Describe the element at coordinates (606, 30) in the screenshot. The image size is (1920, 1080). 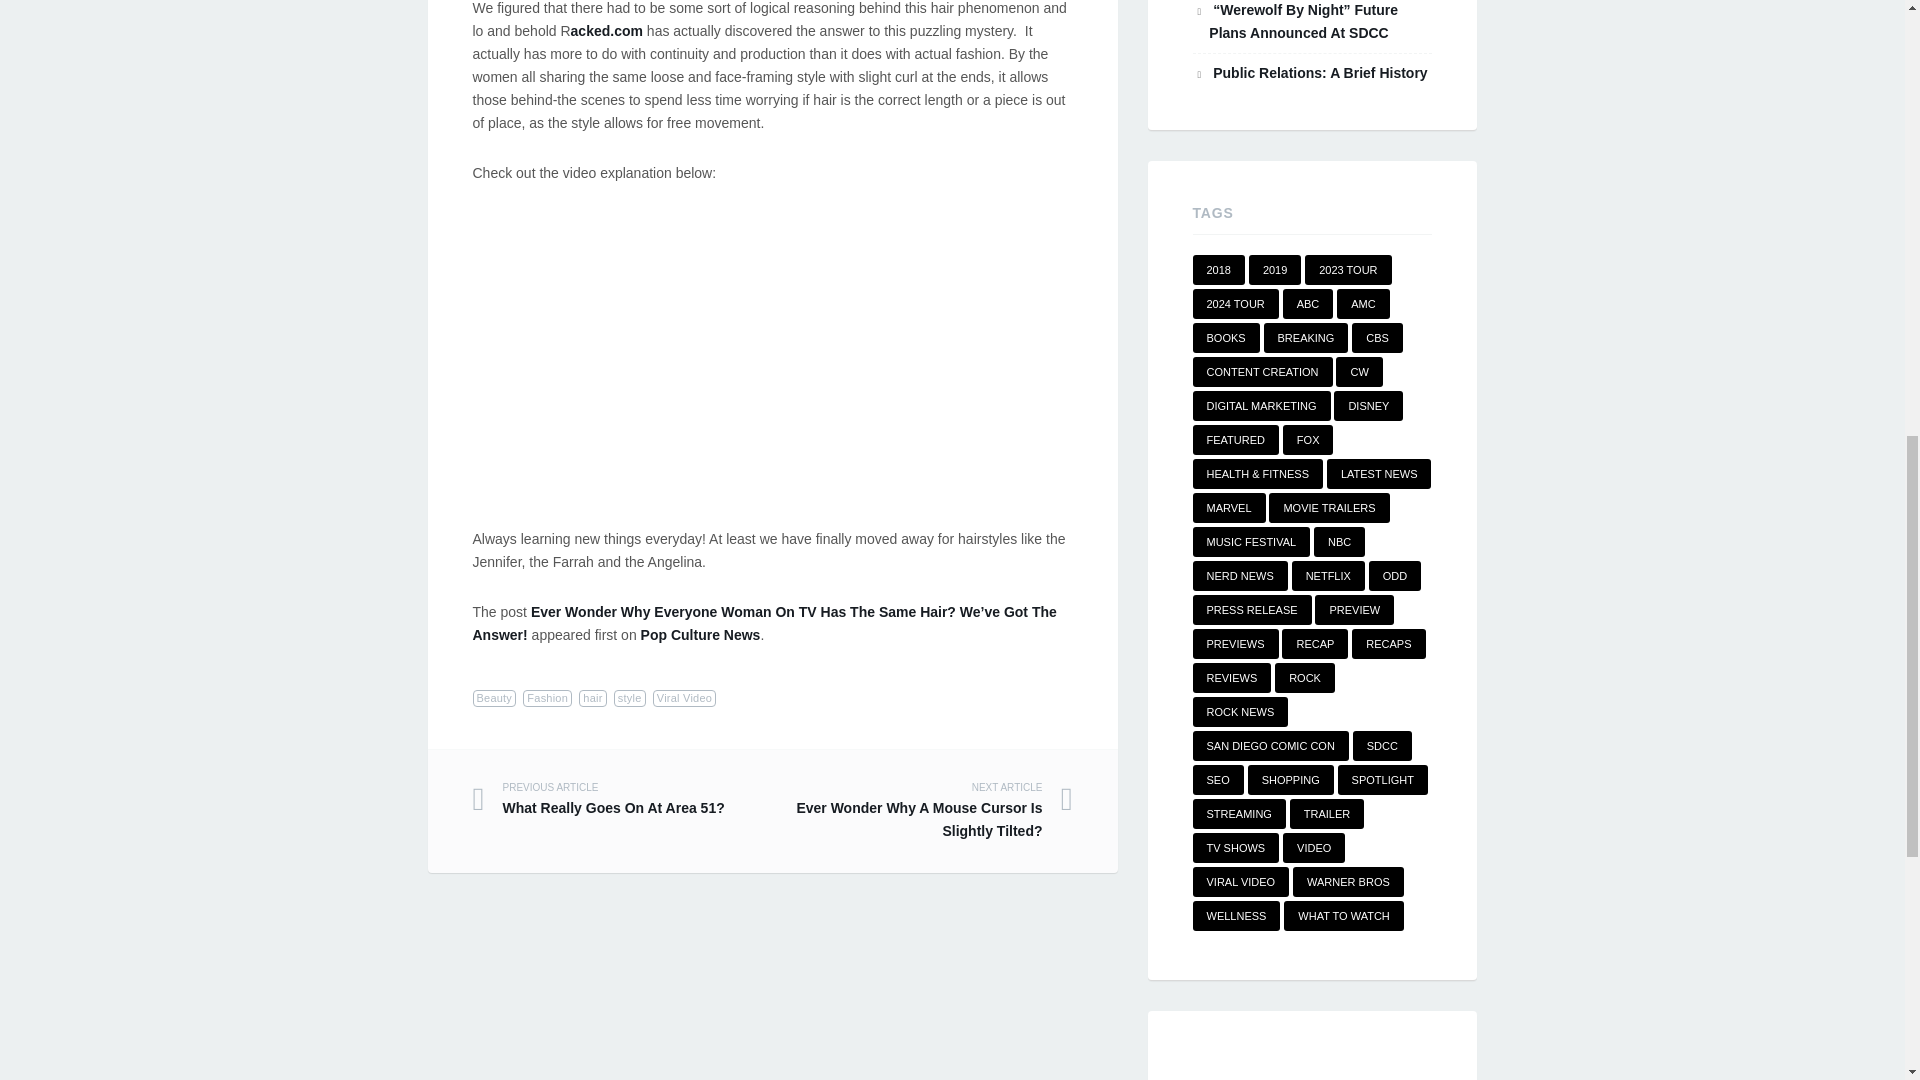
I see `acked.com` at that location.